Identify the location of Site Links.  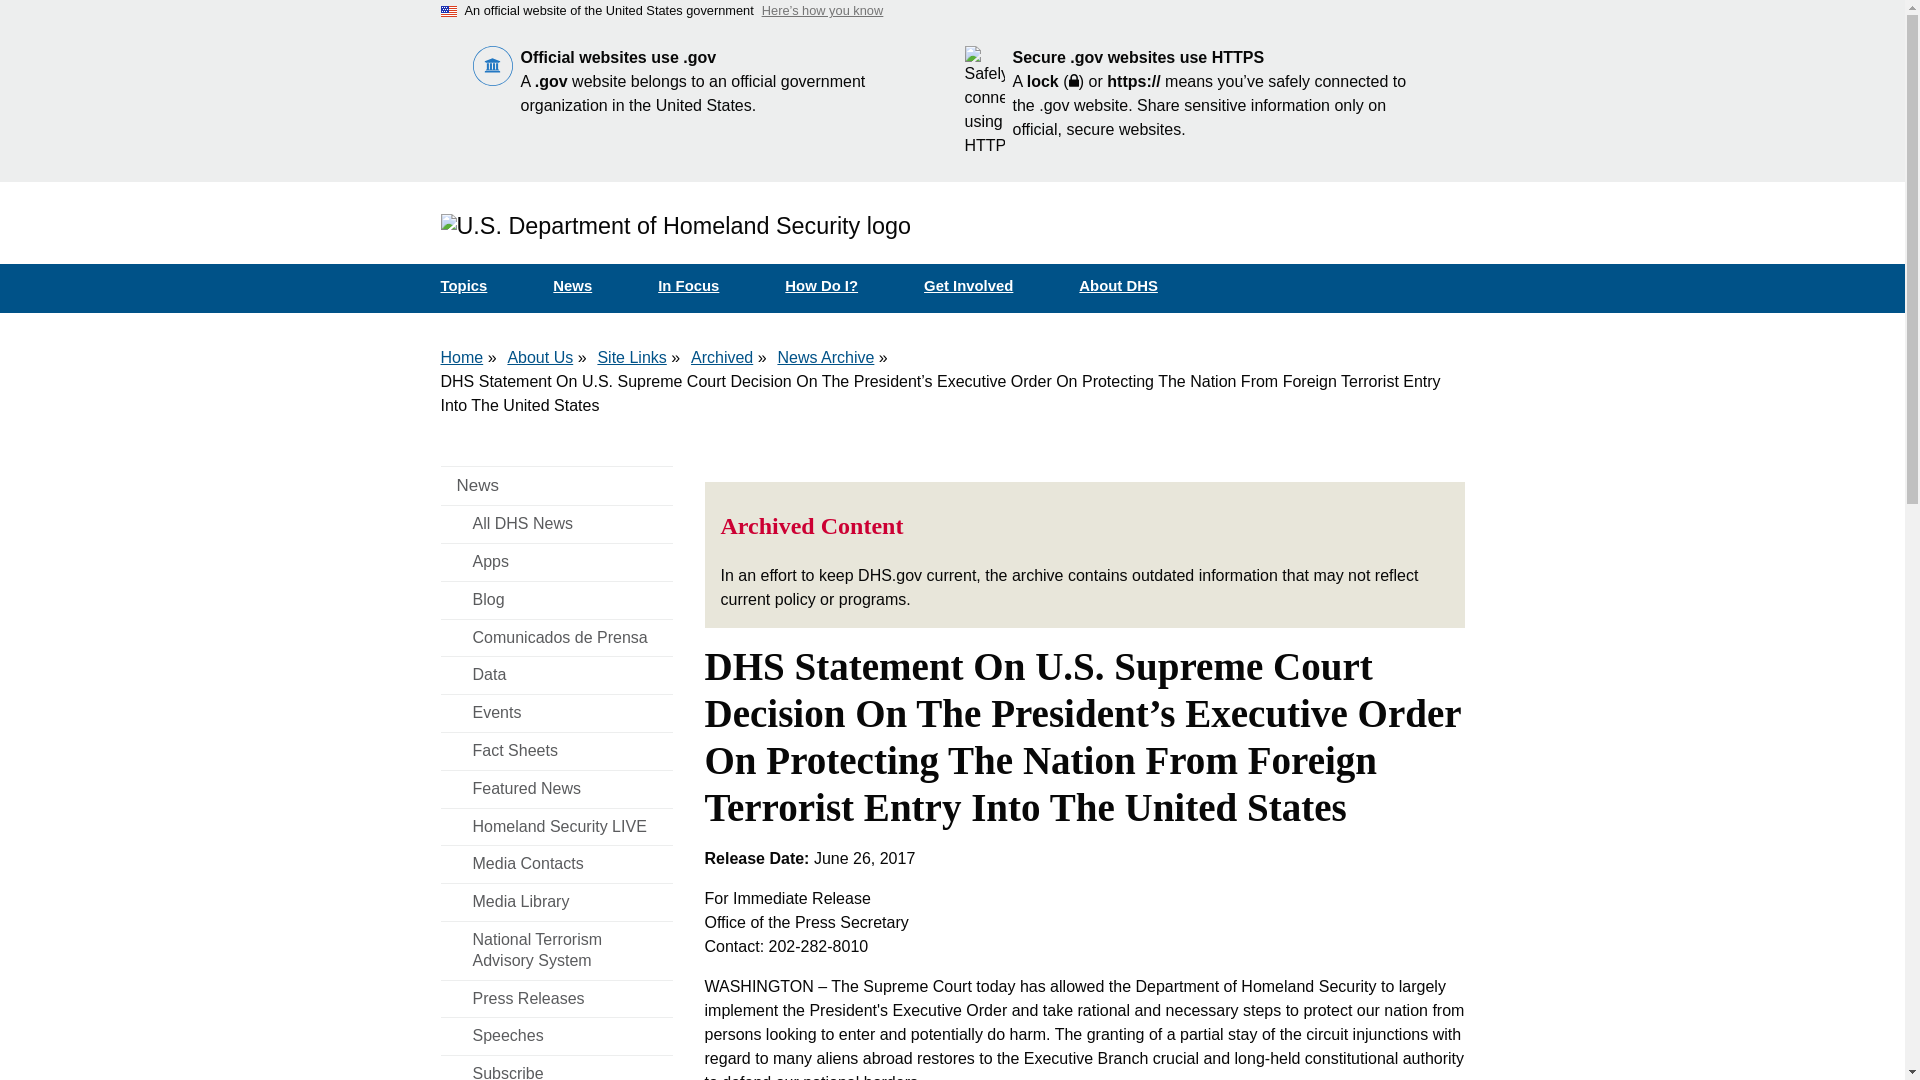
(632, 357).